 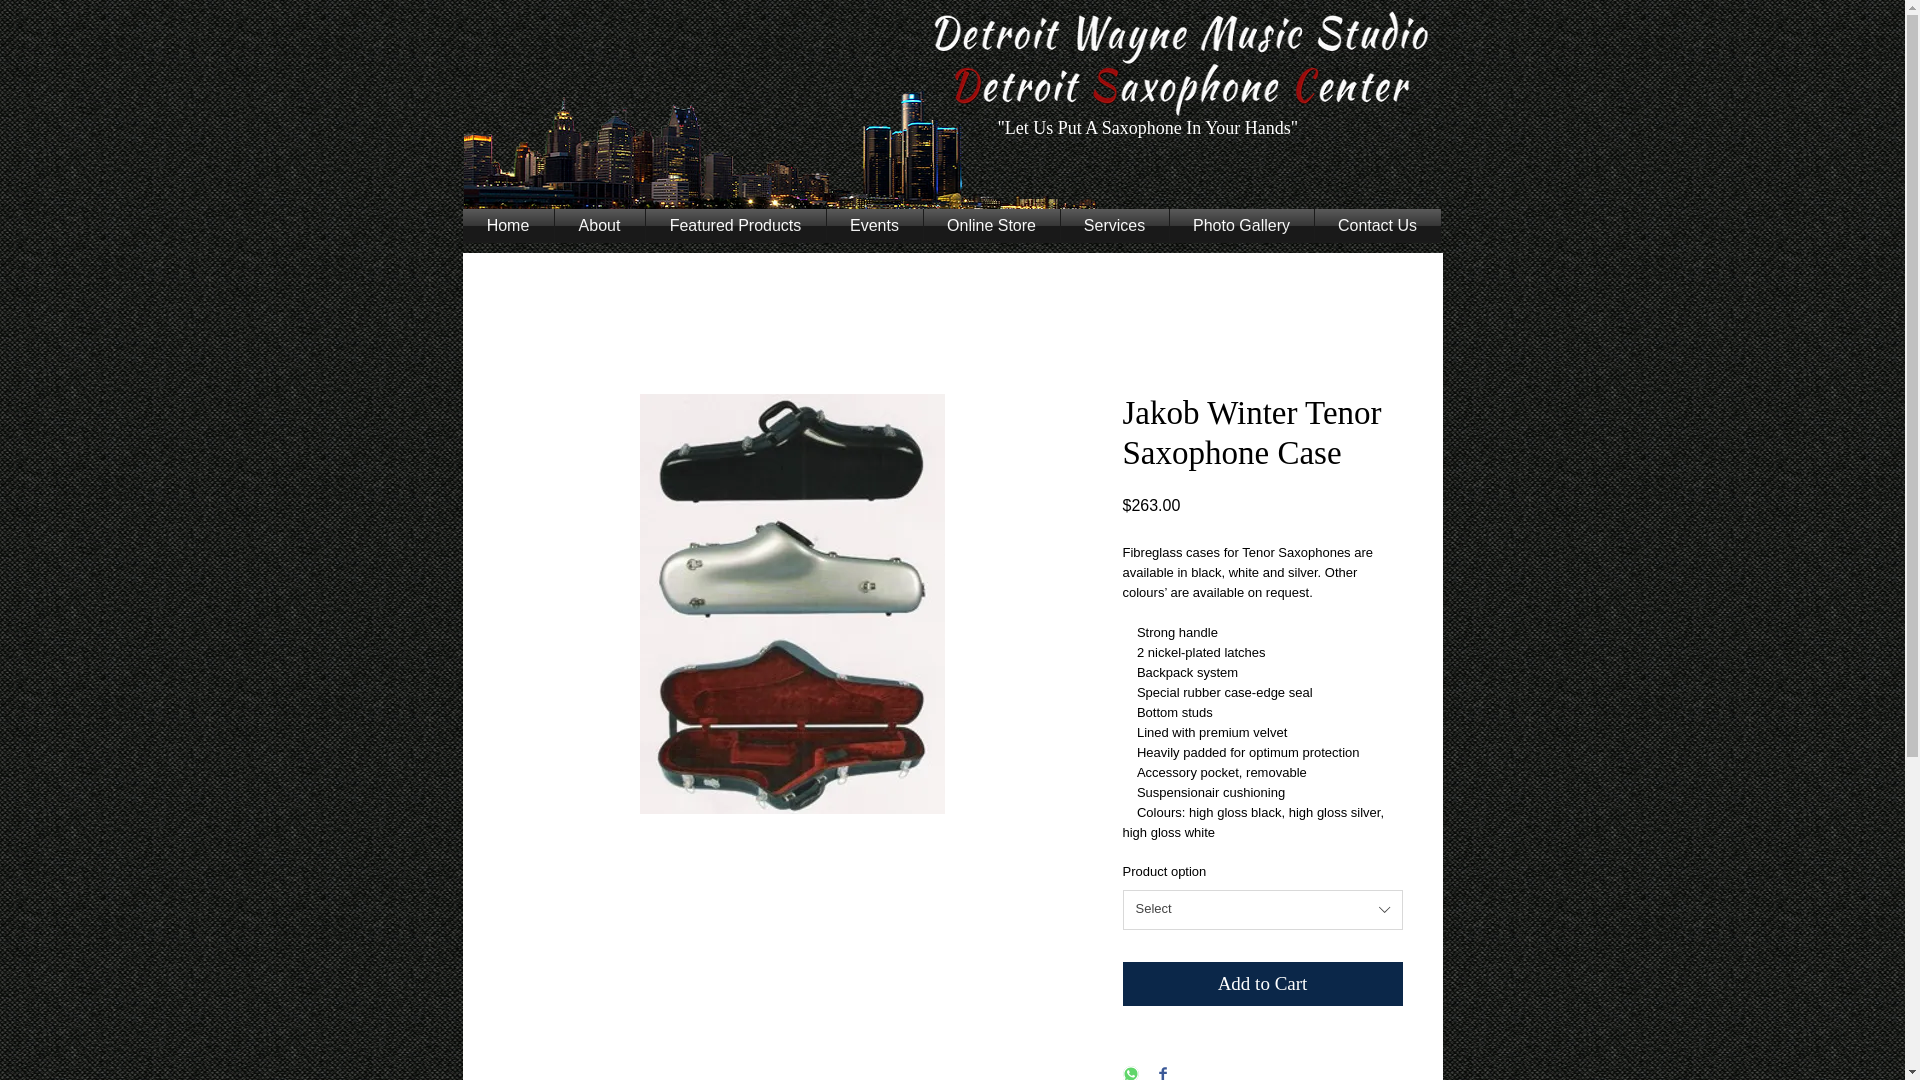 What do you see at coordinates (1376, 226) in the screenshot?
I see `Contact Us` at bounding box center [1376, 226].